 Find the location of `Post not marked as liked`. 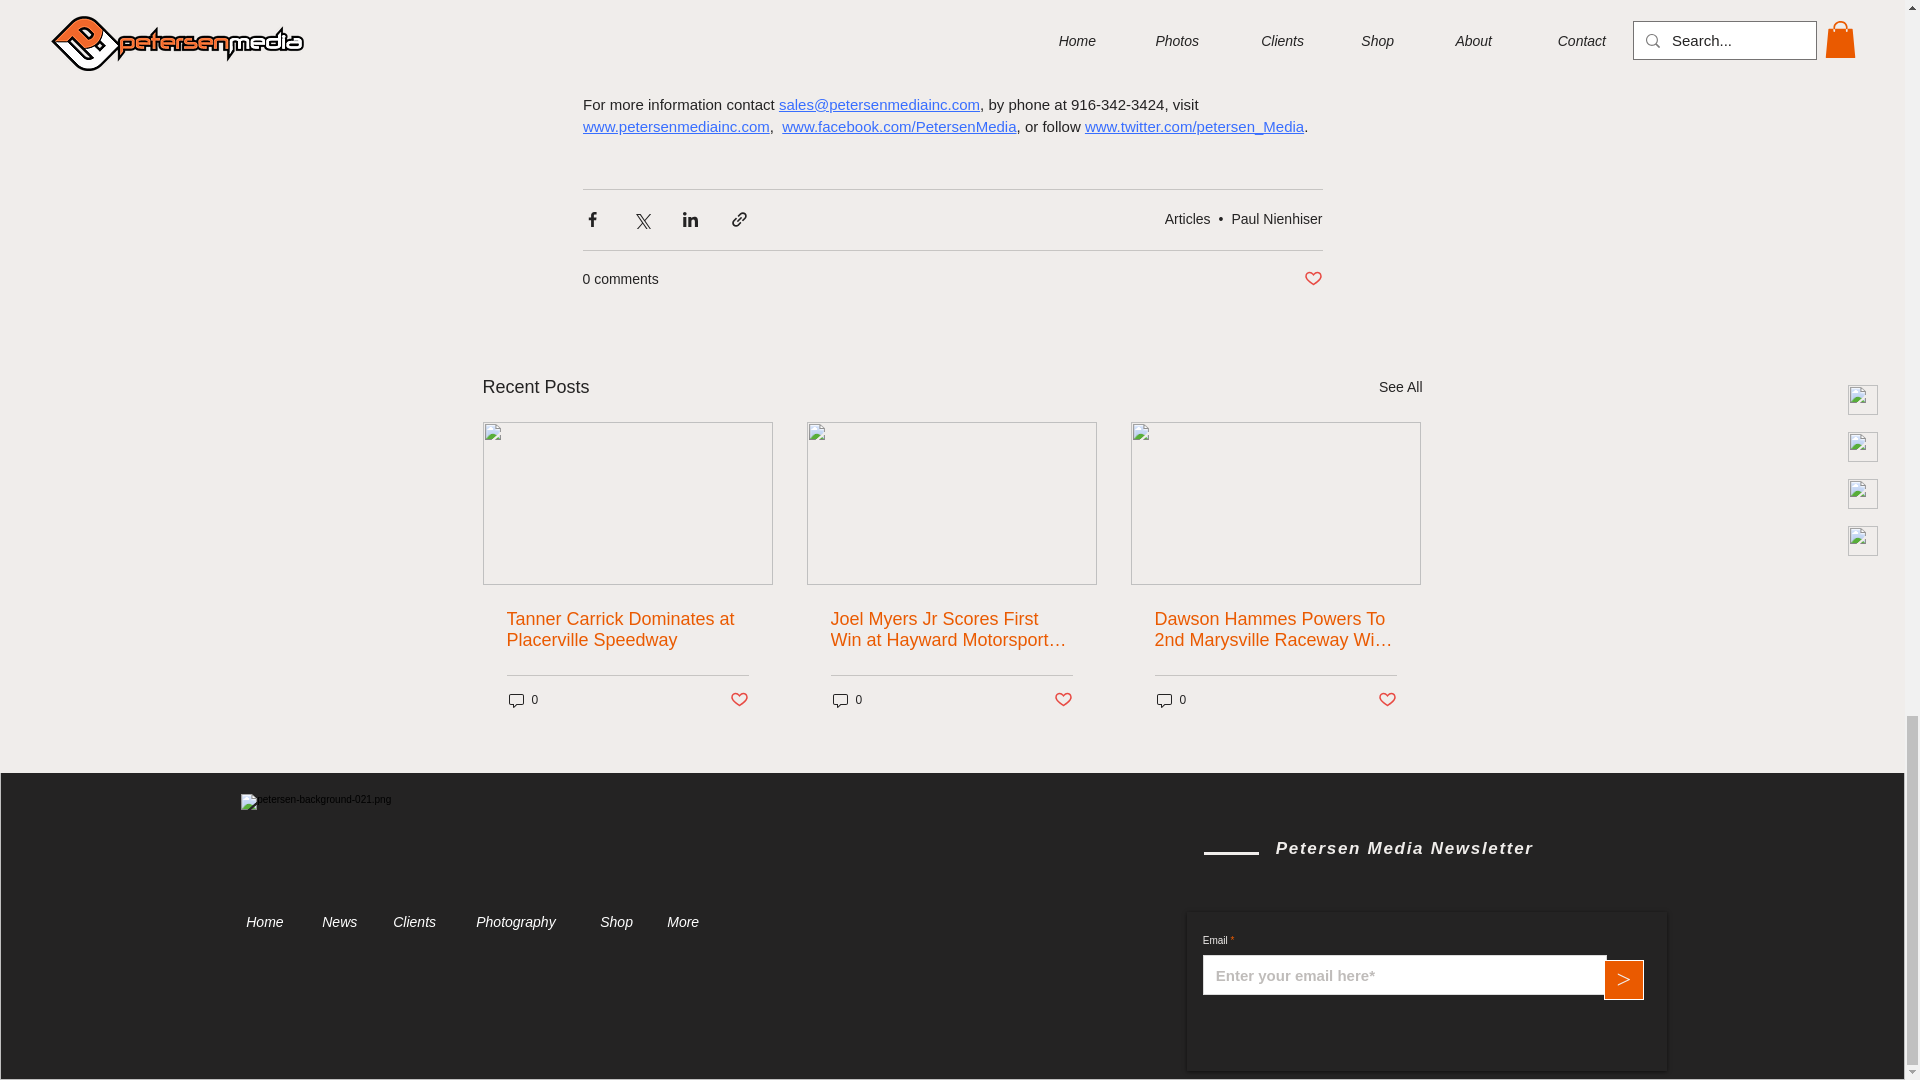

Post not marked as liked is located at coordinates (1312, 279).